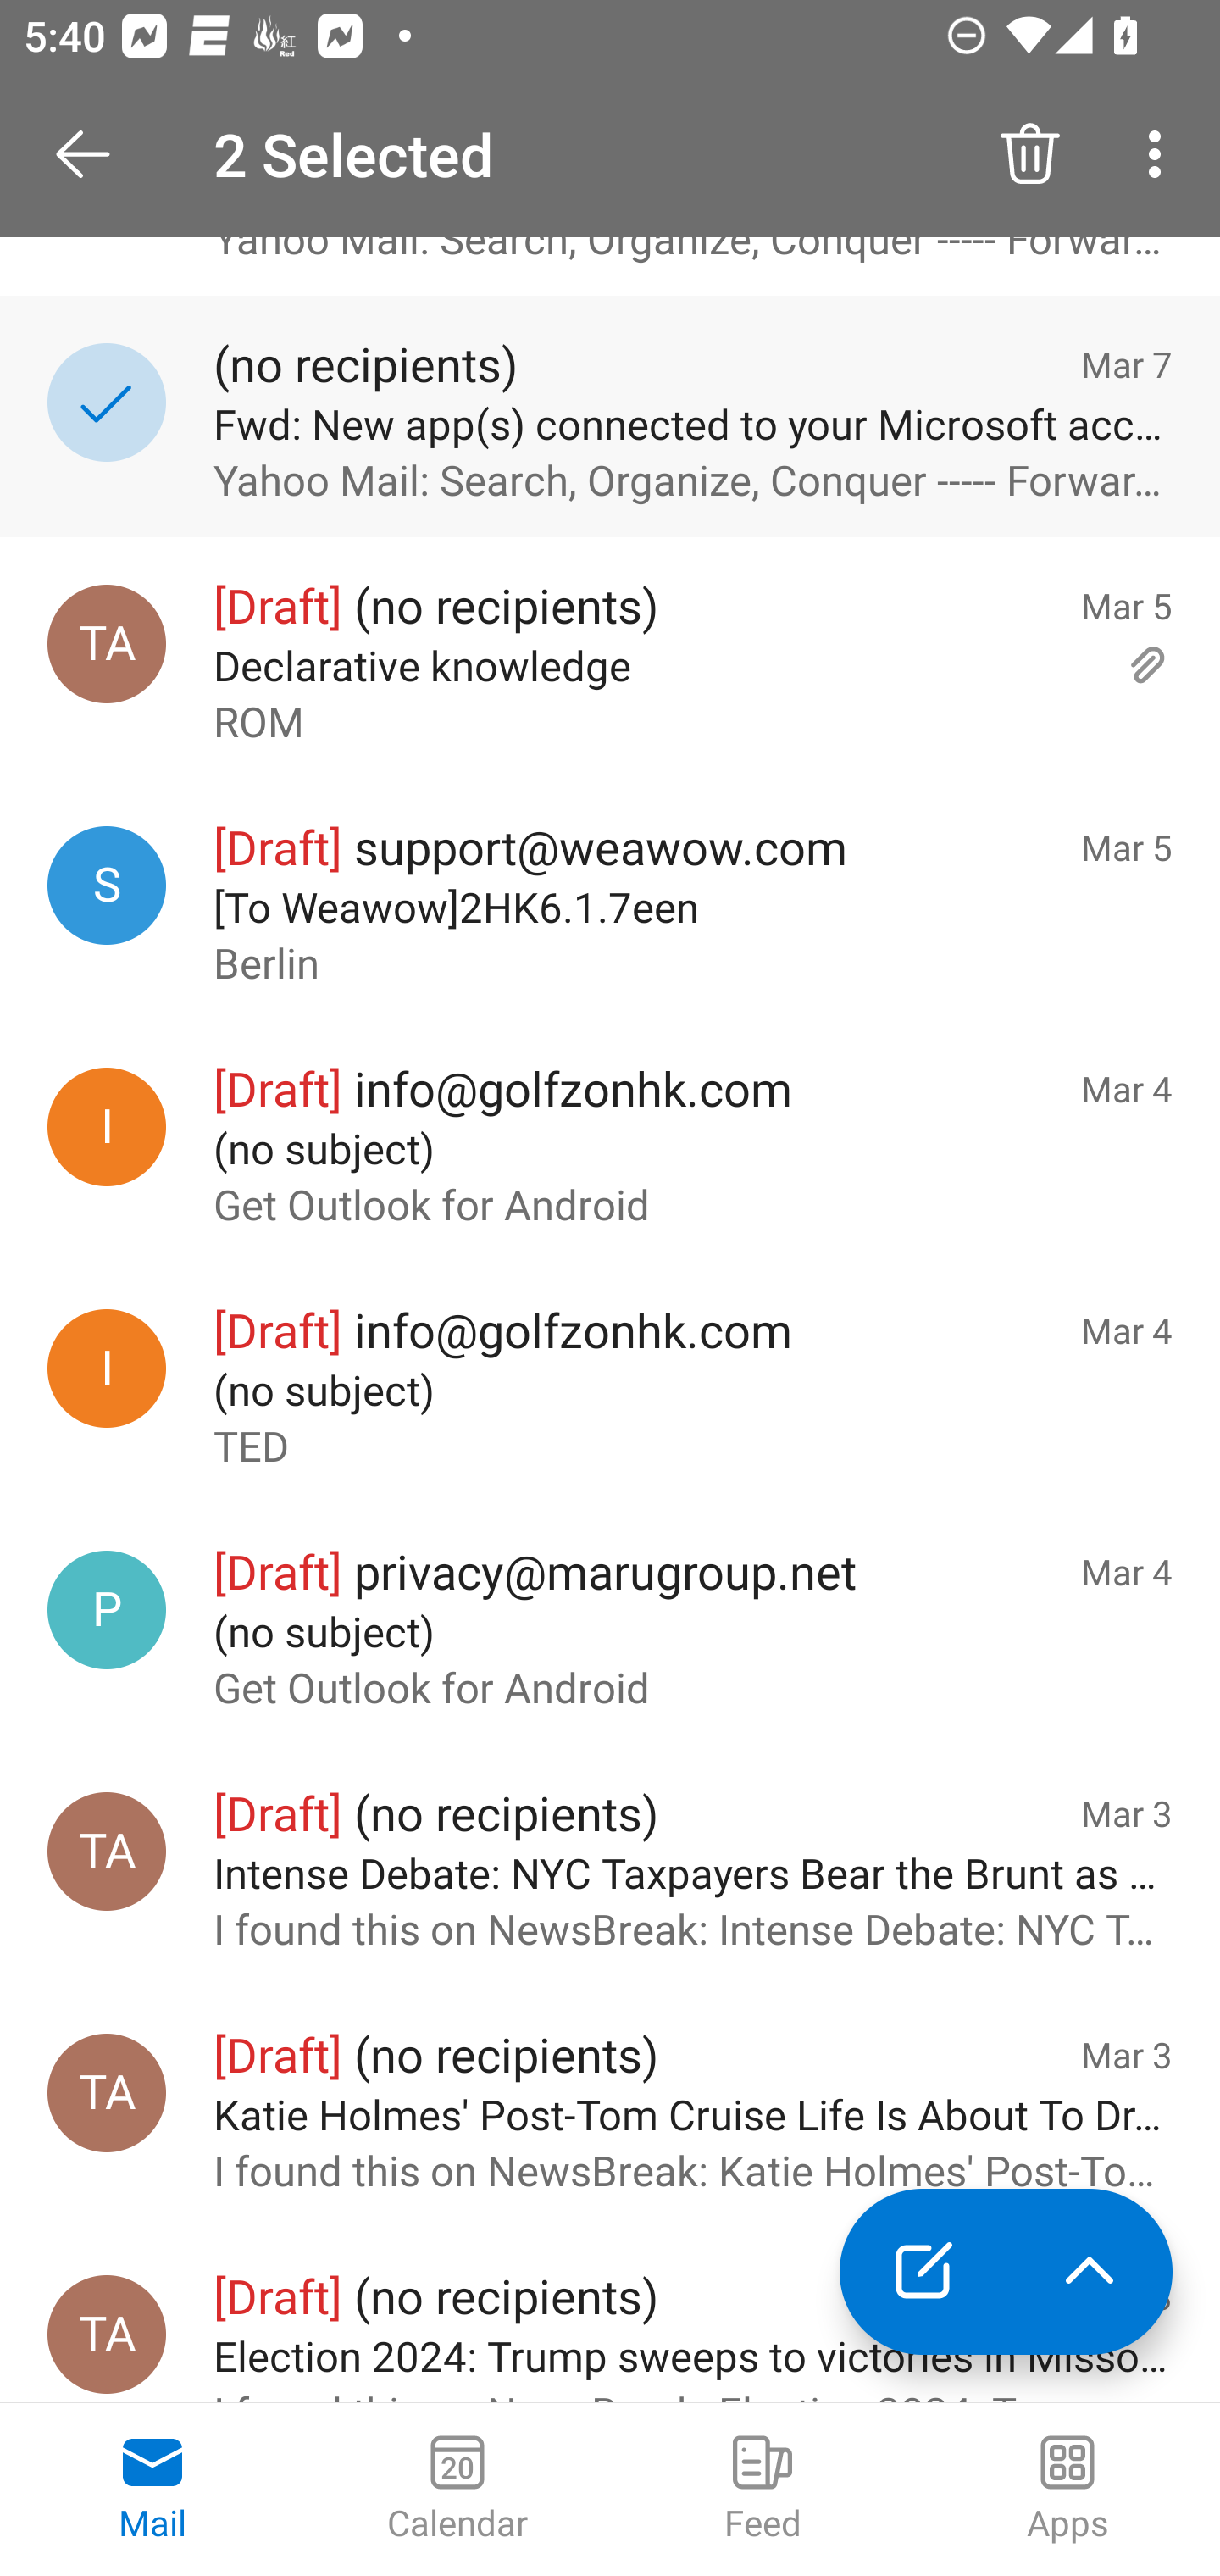 The height and width of the screenshot is (2576, 1220). I want to click on Feed, so click(762, 2490).